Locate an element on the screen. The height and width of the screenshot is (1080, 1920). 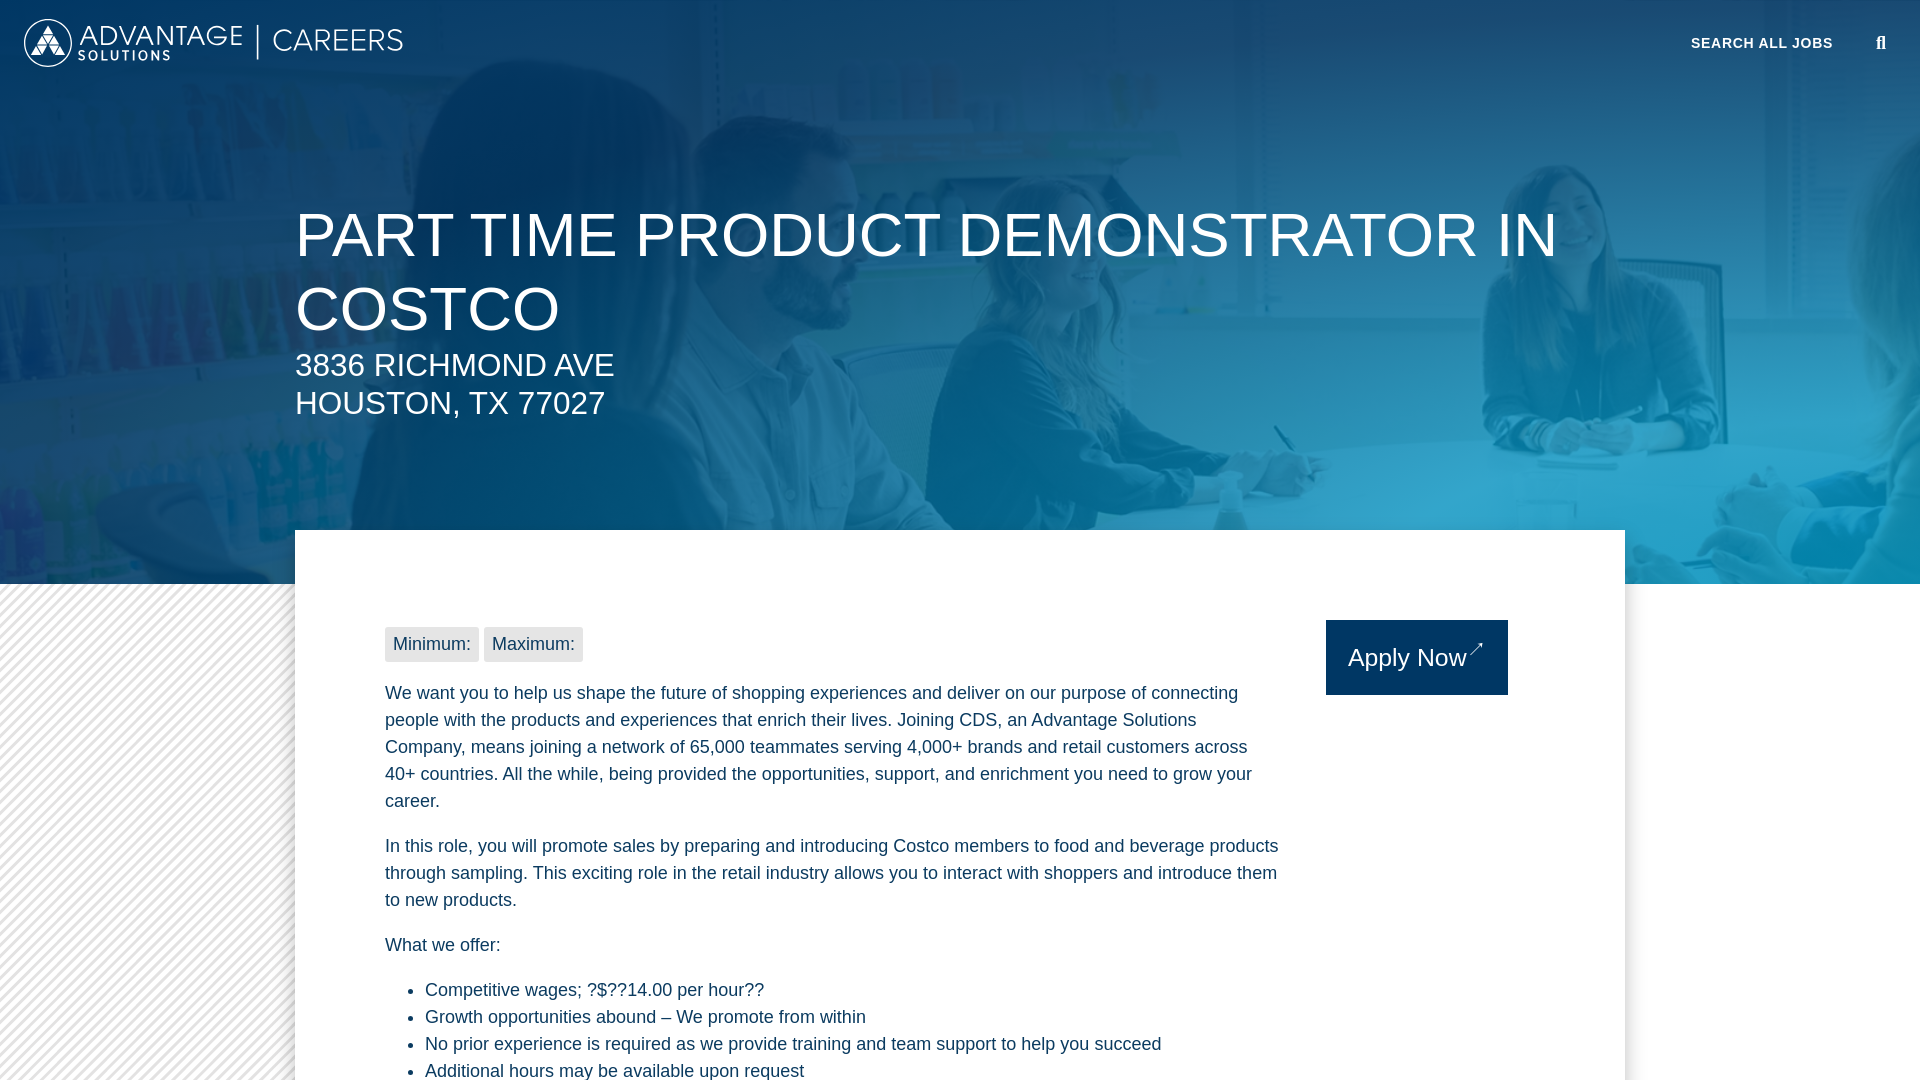
SEARCH ALL JOBS is located at coordinates (1762, 42).